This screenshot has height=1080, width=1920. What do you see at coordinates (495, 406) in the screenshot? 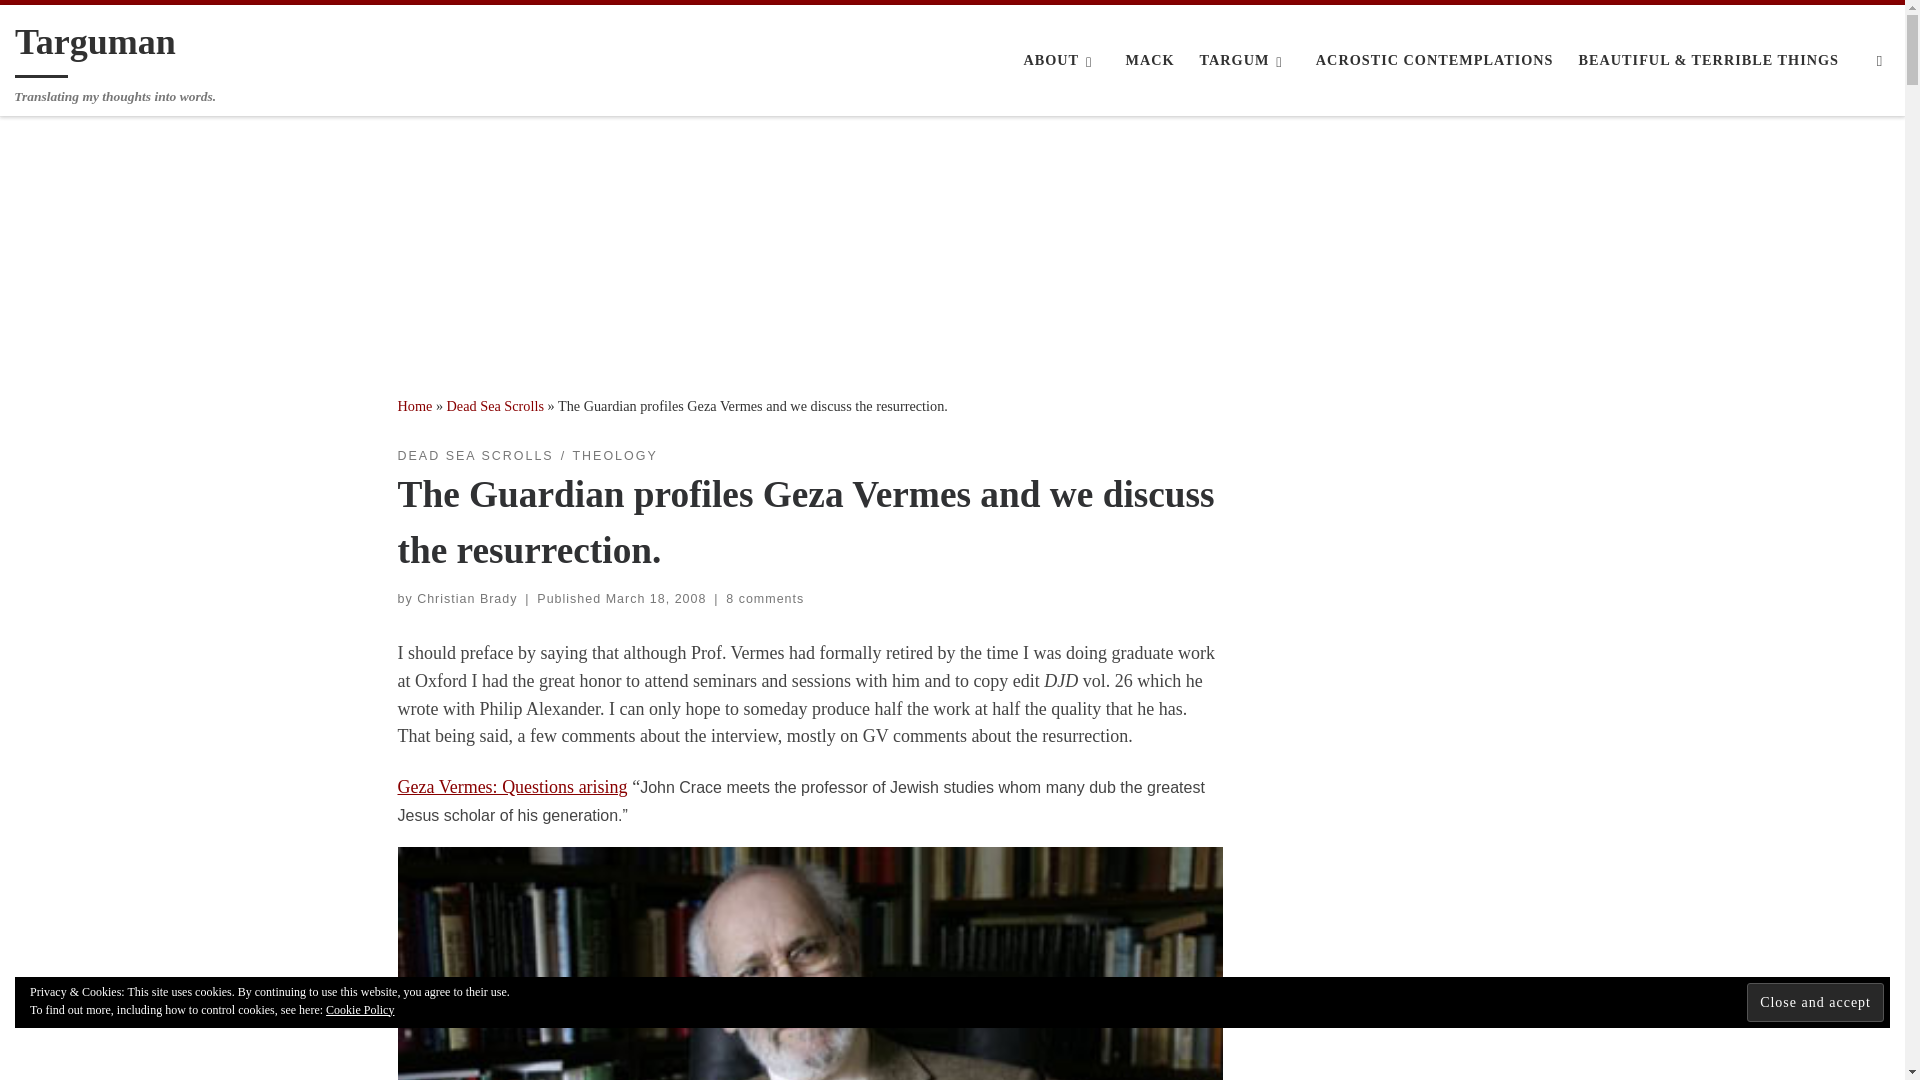
I see `Dead Sea Scrolls` at bounding box center [495, 406].